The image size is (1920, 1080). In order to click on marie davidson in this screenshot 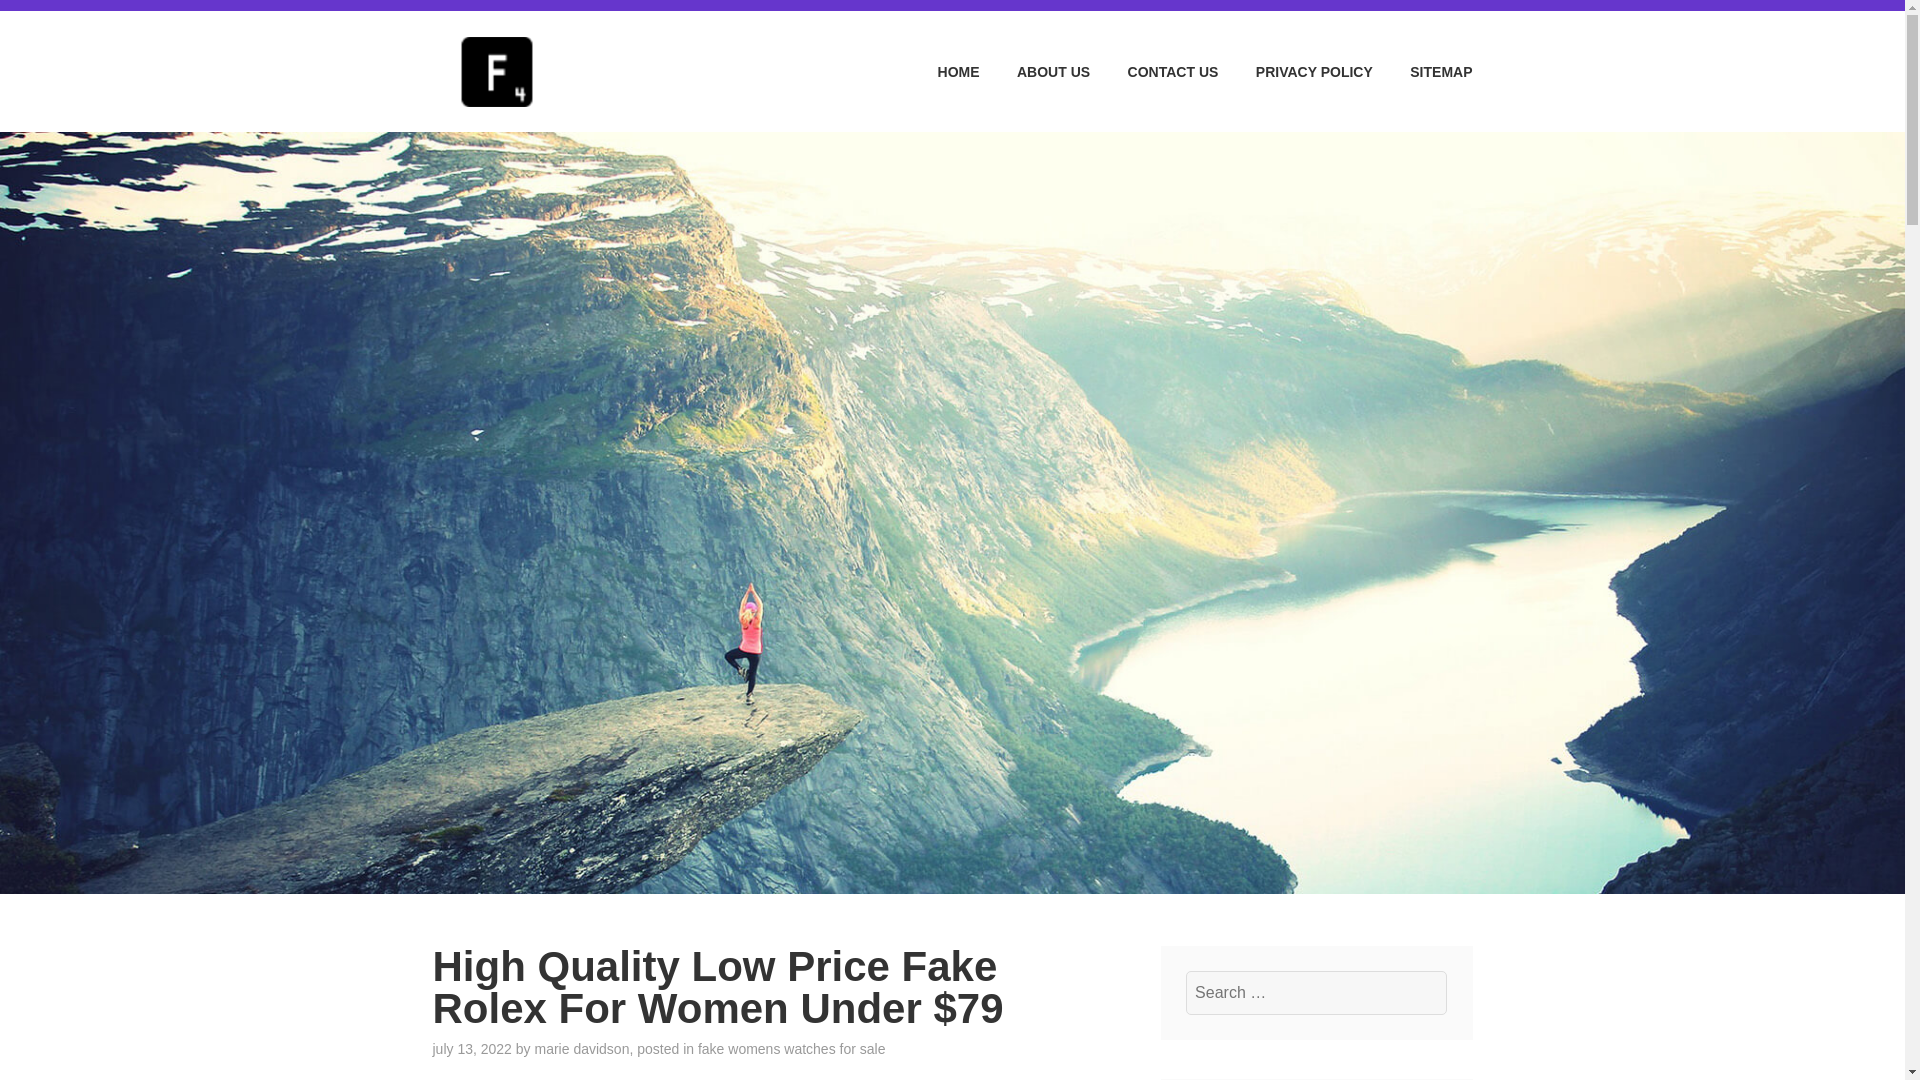, I will do `click(581, 1049)`.